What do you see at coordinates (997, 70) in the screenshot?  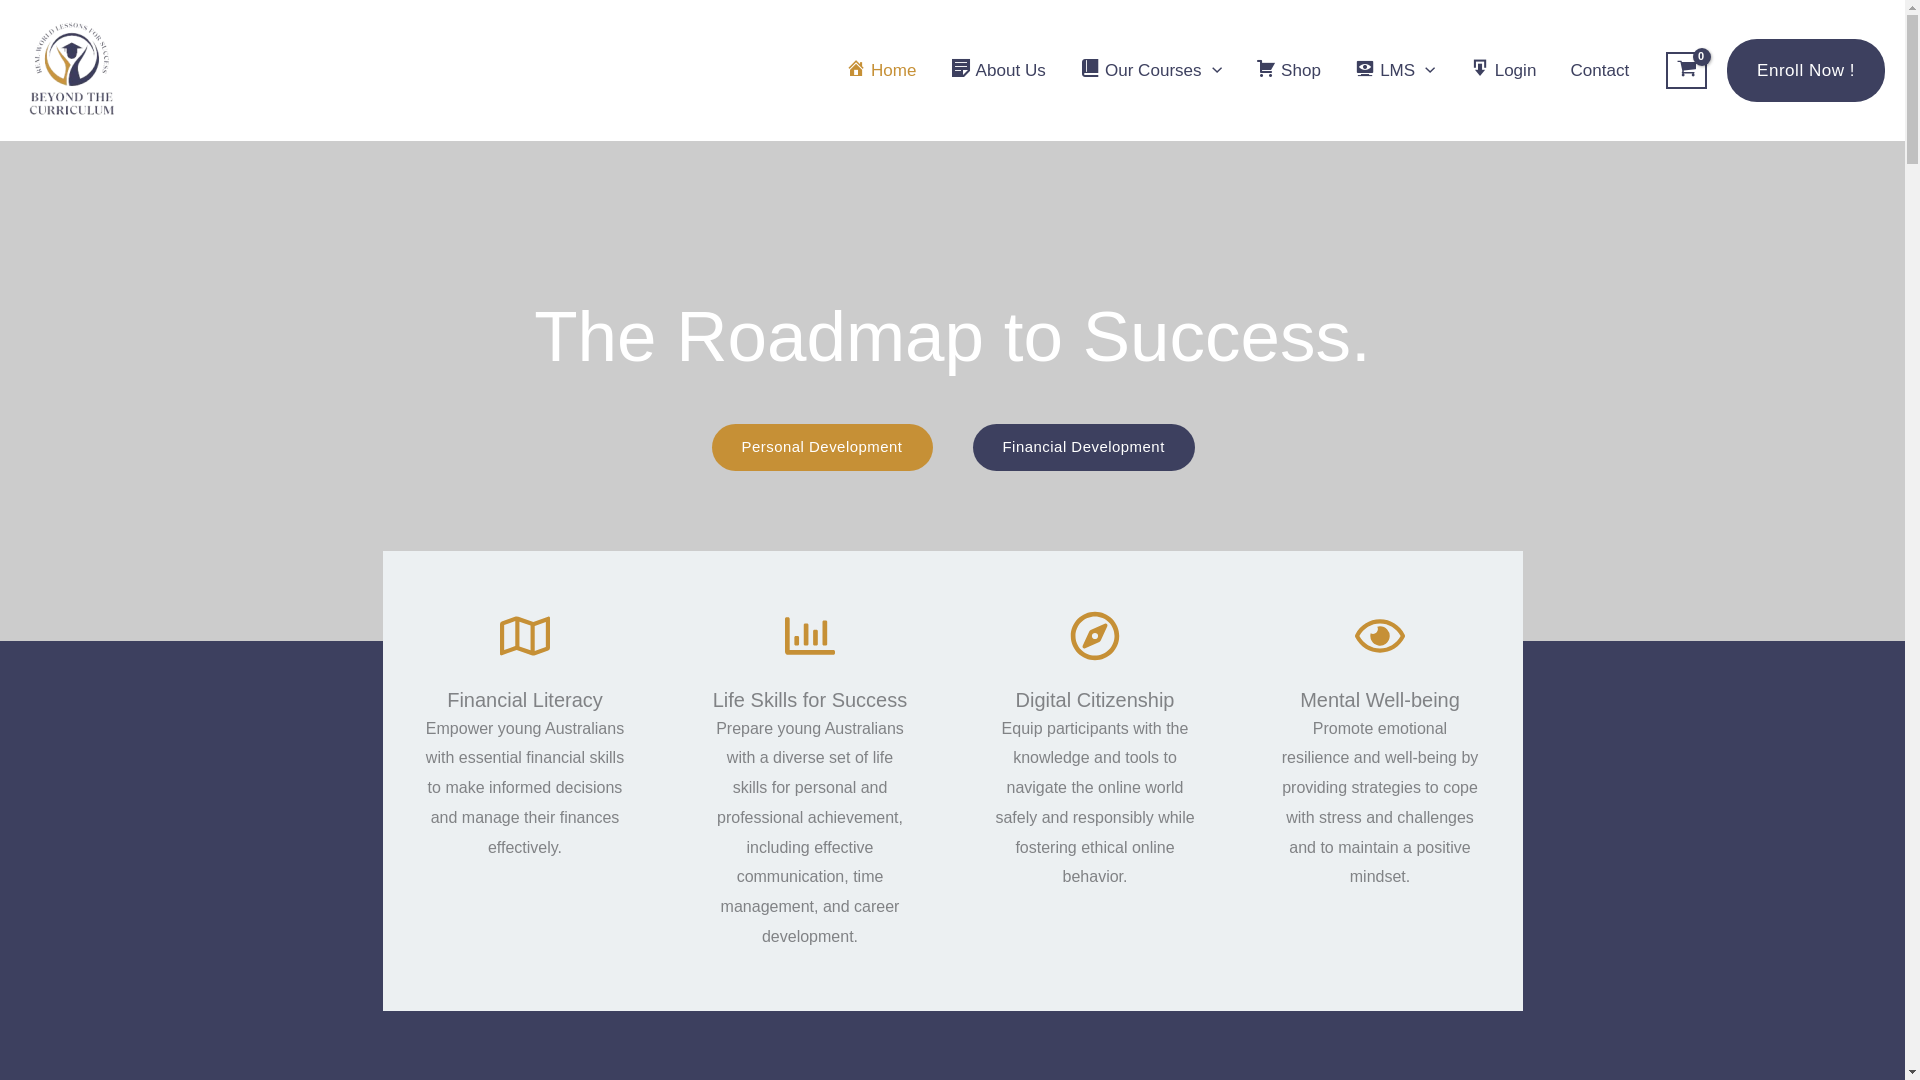 I see `About Us` at bounding box center [997, 70].